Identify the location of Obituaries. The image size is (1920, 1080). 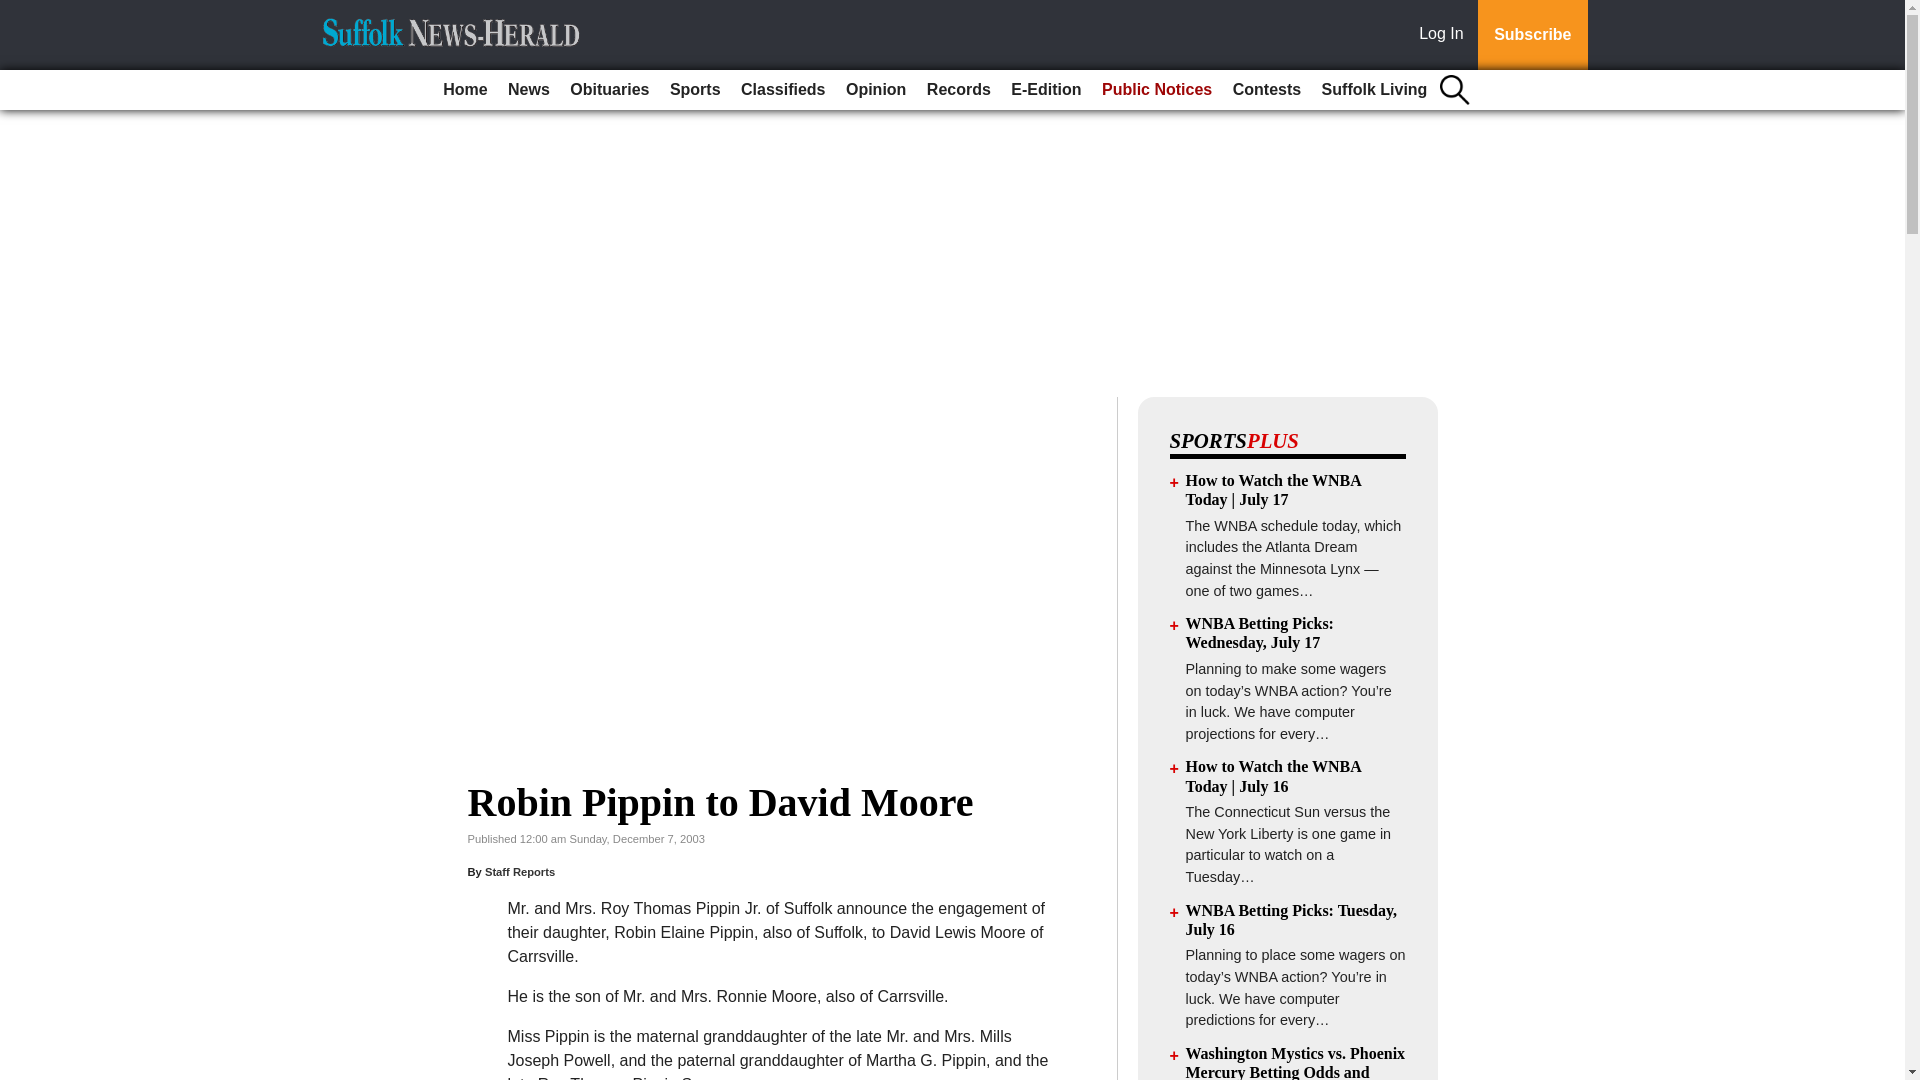
(609, 90).